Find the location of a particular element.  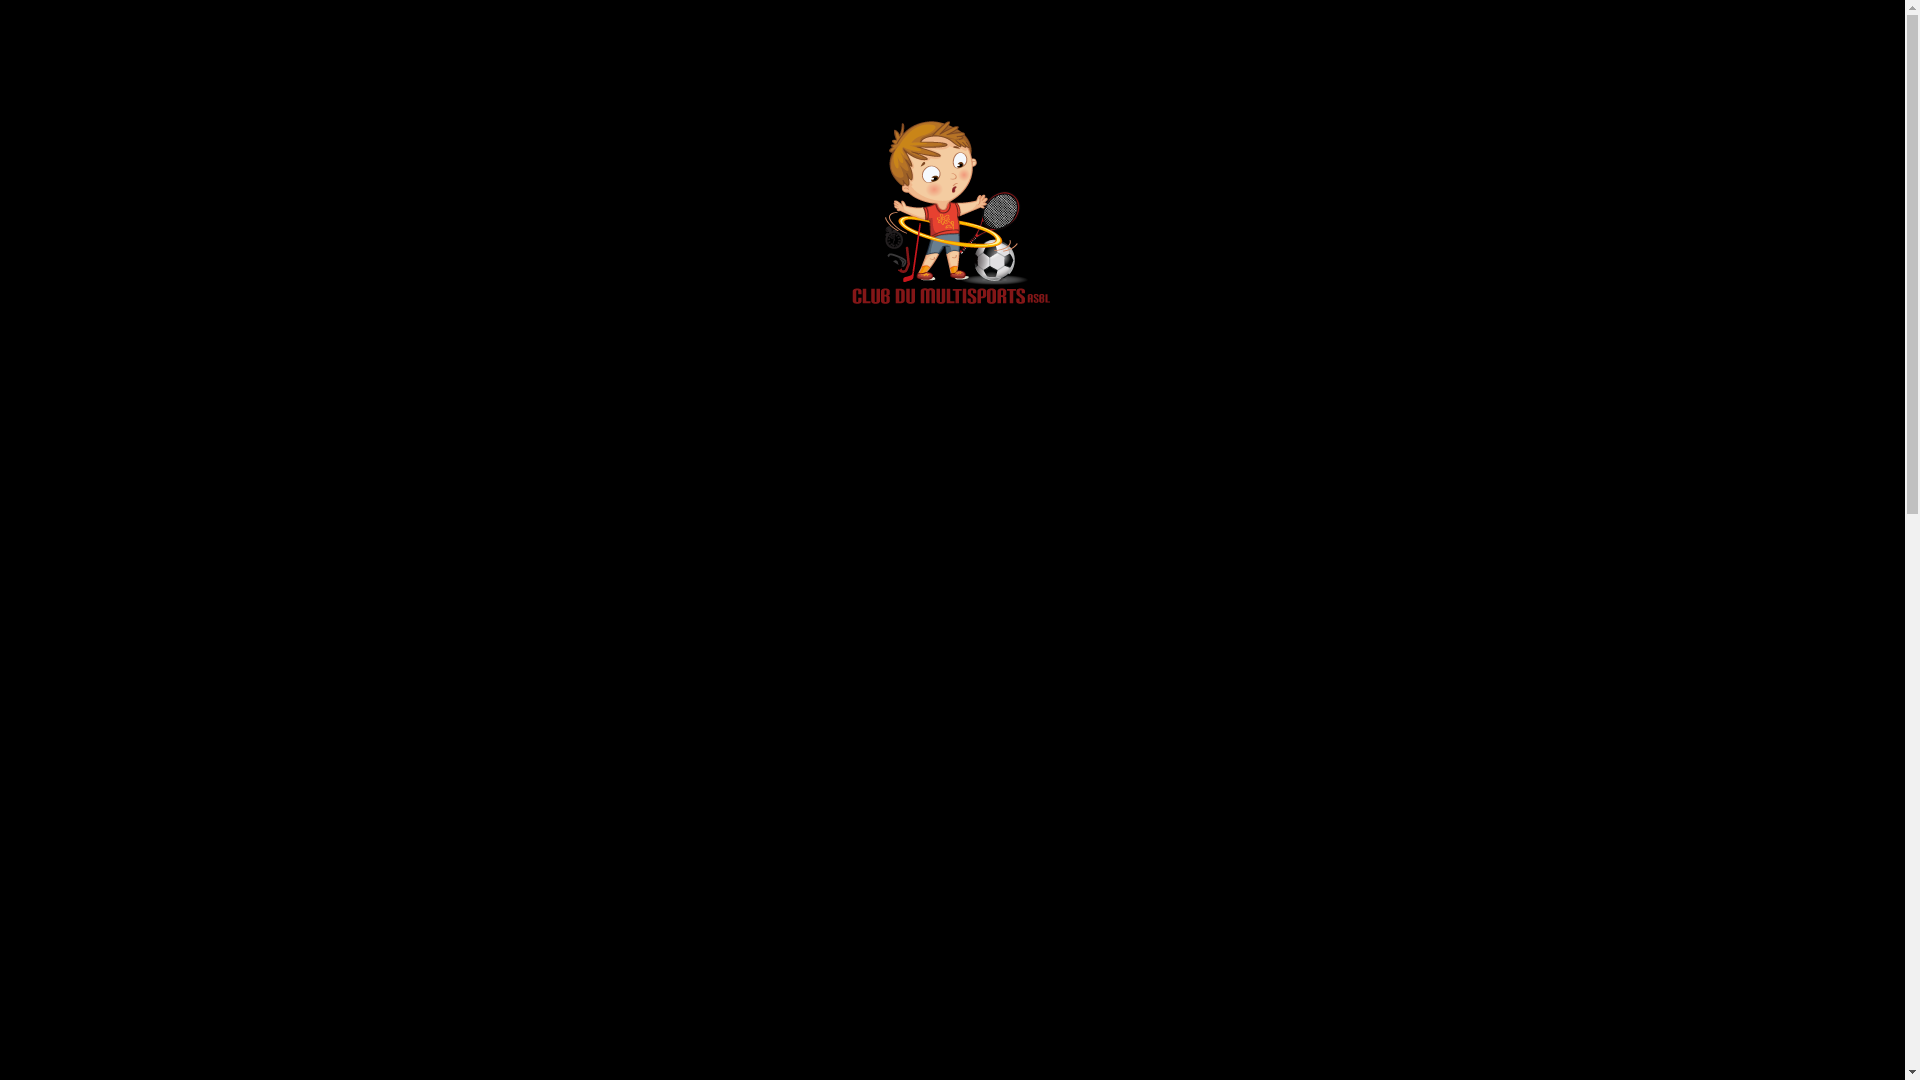

Connexion is located at coordinates (801, 84).